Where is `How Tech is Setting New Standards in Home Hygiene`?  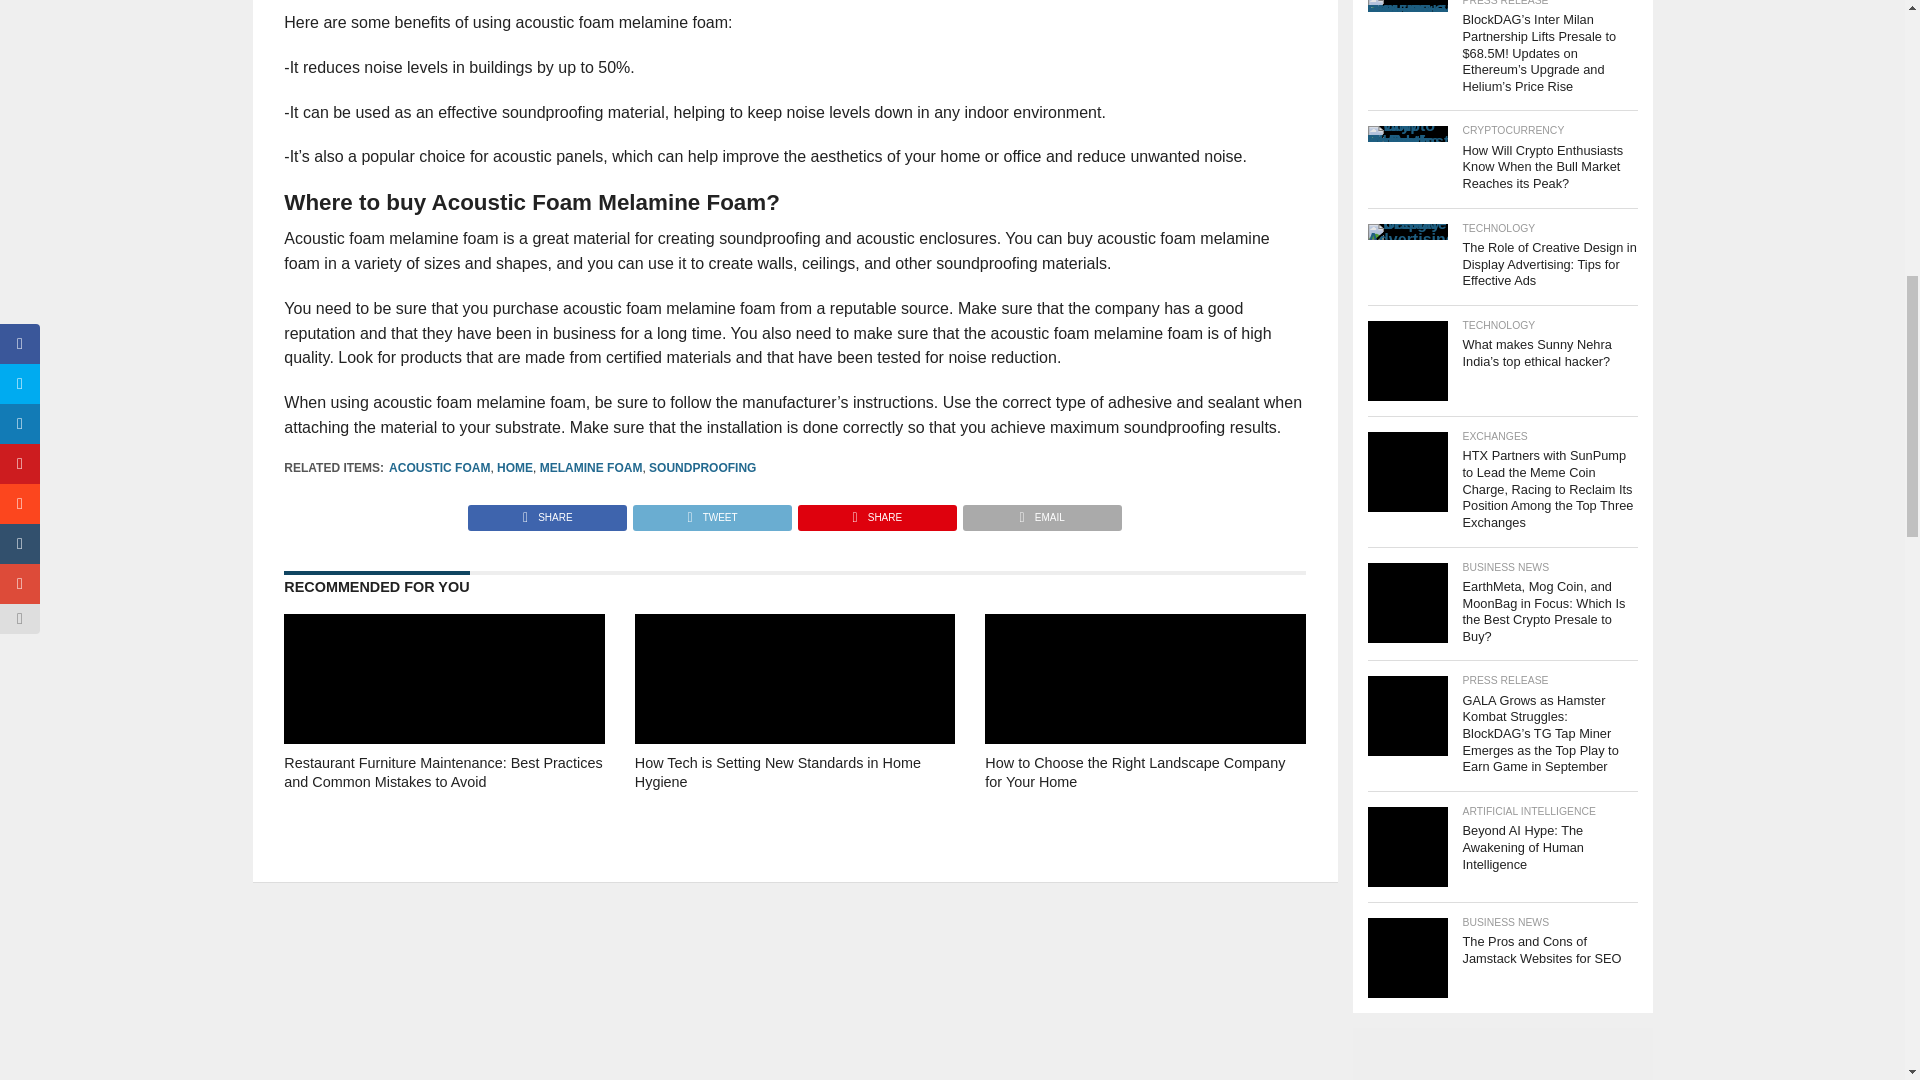
How Tech is Setting New Standards in Home Hygiene is located at coordinates (794, 801).